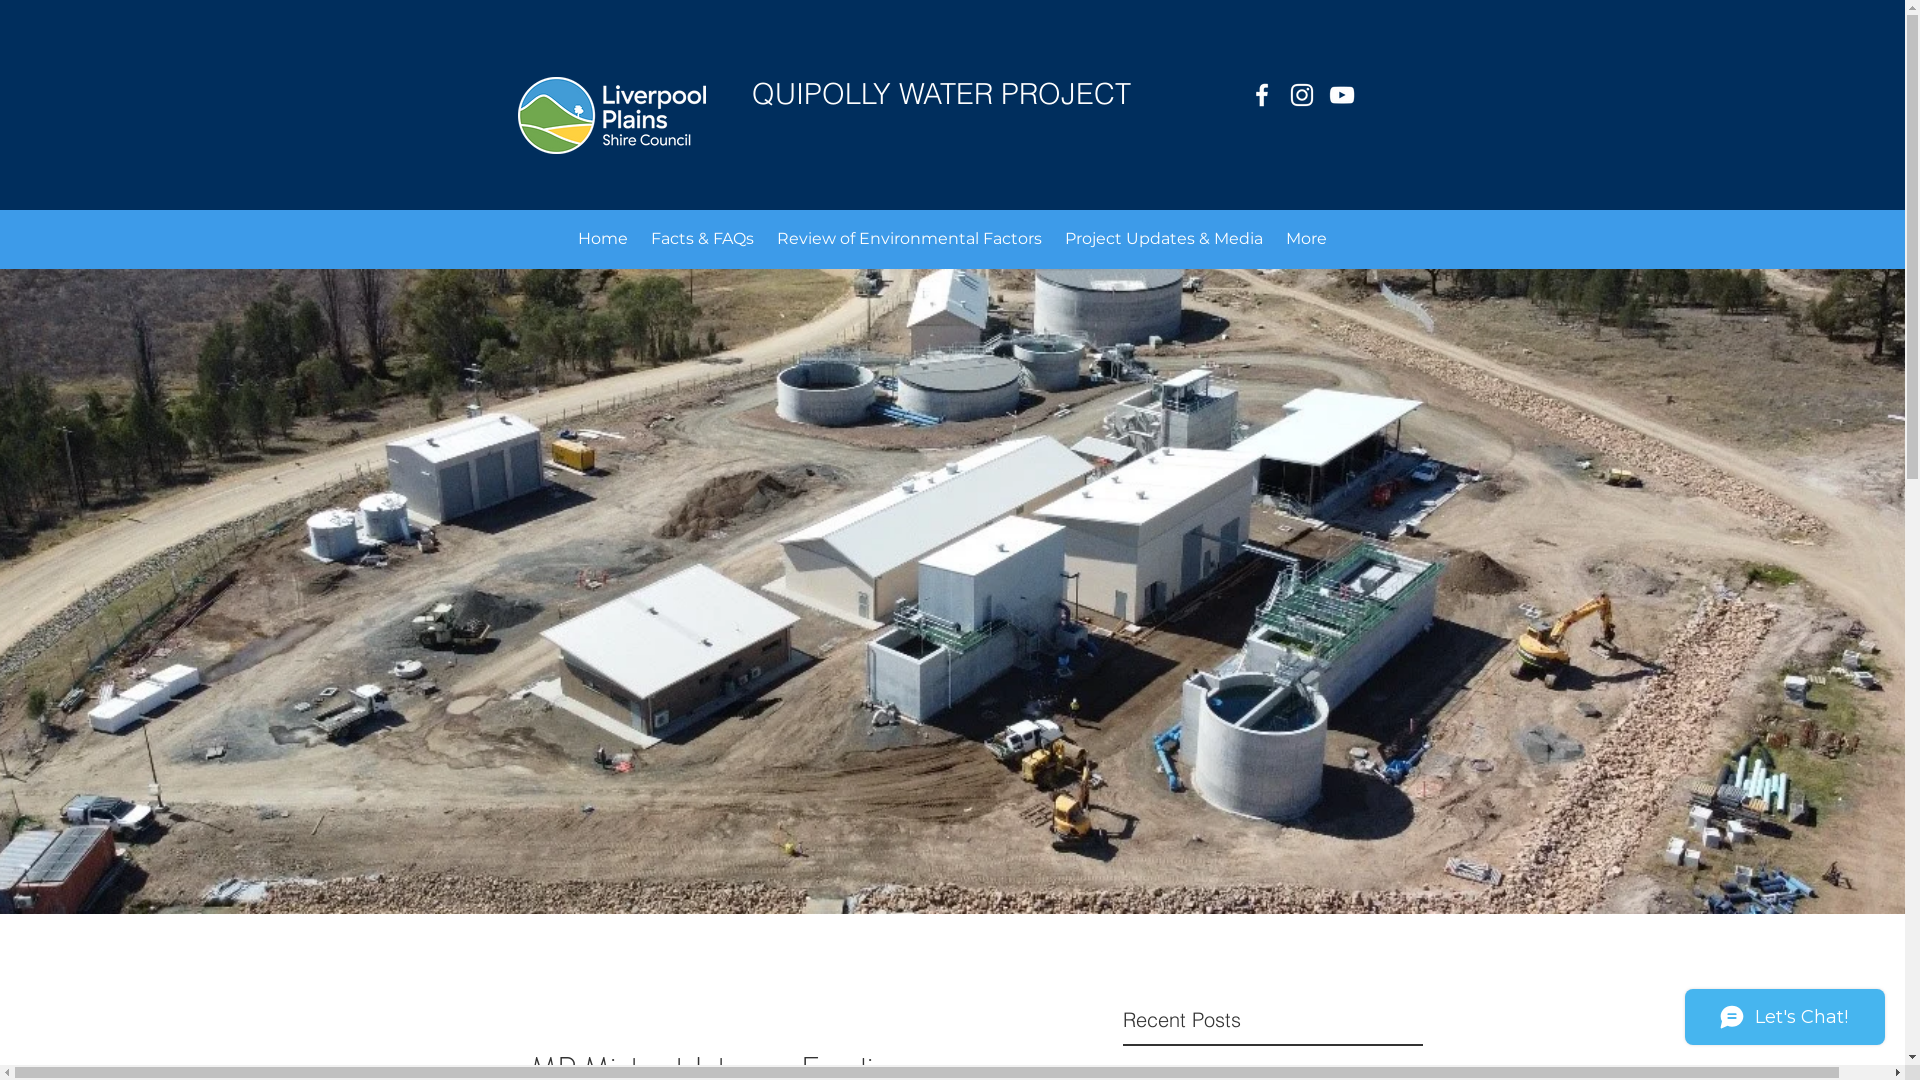 This screenshot has width=1920, height=1080. I want to click on LPSC_INLINE LOGO REV_RGB_FA.png, so click(612, 116).